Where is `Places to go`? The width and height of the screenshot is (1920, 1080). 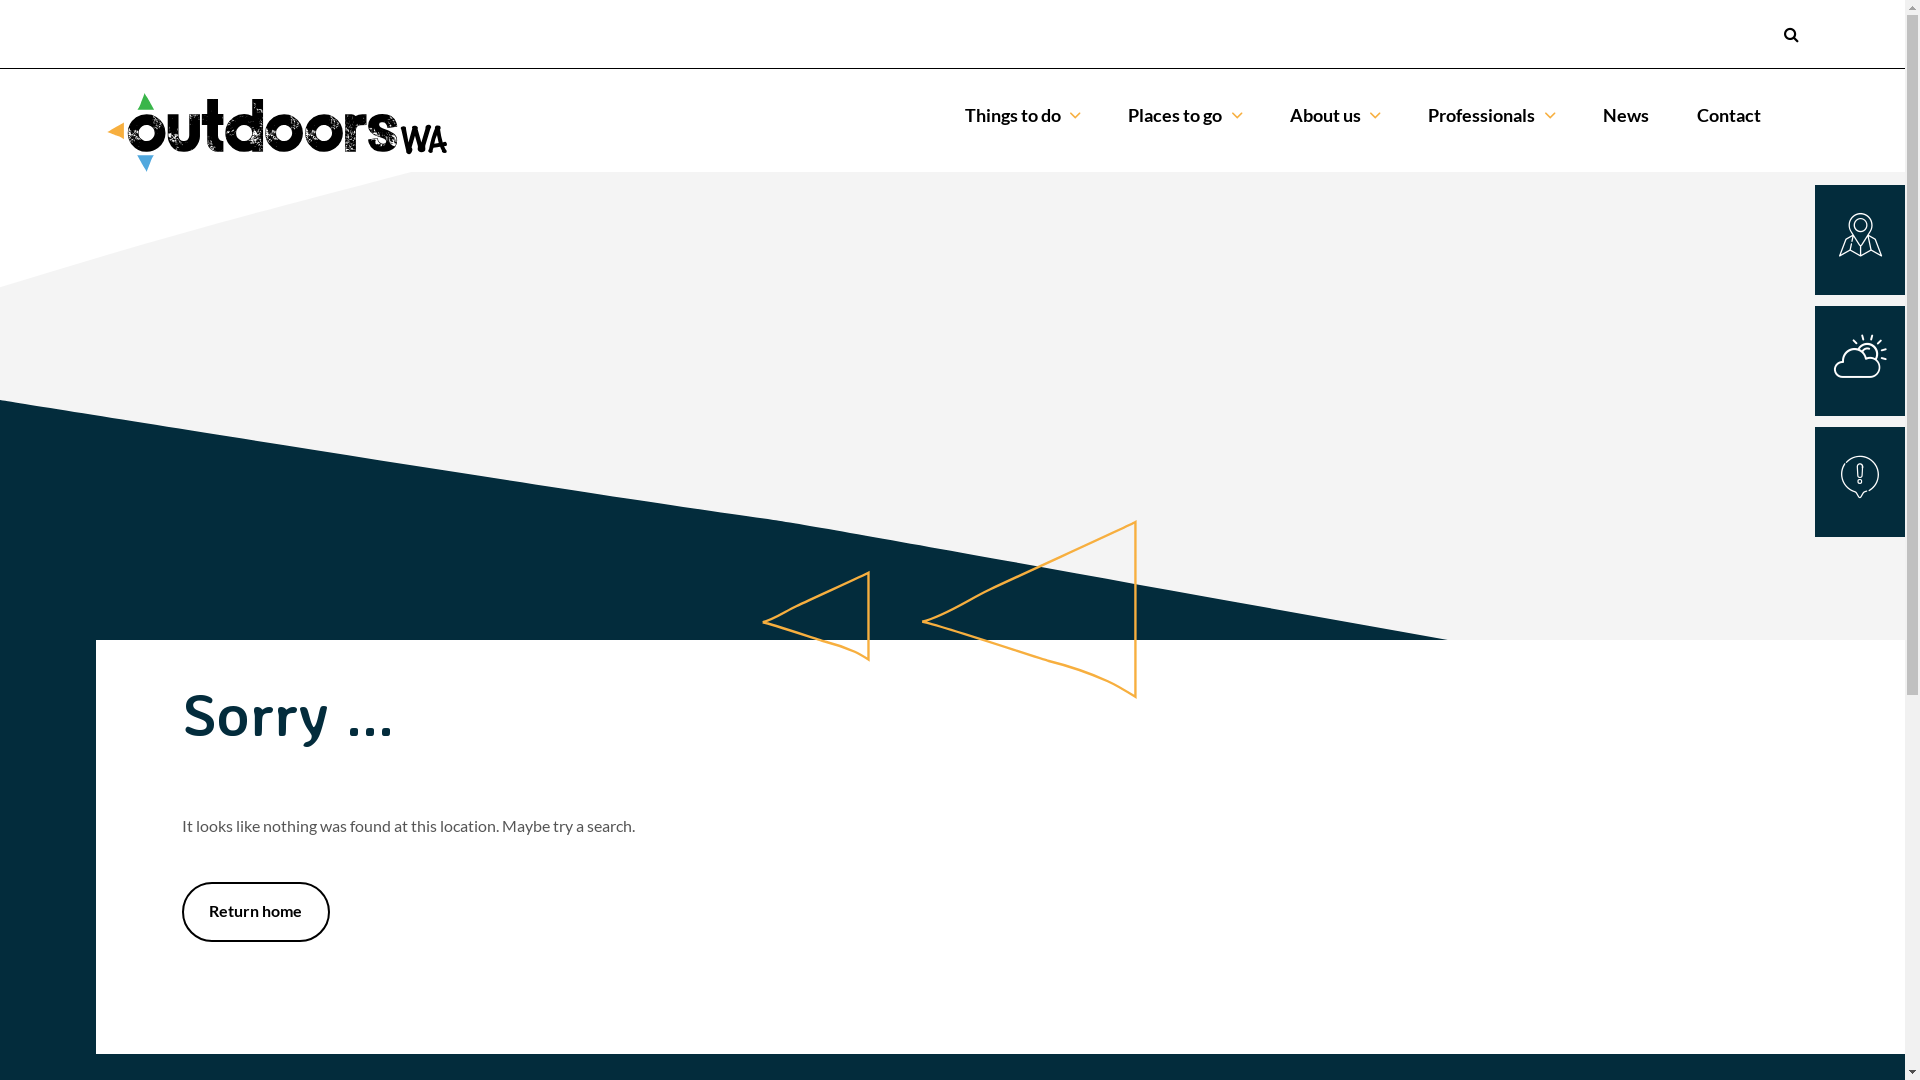
Places to go is located at coordinates (1185, 116).